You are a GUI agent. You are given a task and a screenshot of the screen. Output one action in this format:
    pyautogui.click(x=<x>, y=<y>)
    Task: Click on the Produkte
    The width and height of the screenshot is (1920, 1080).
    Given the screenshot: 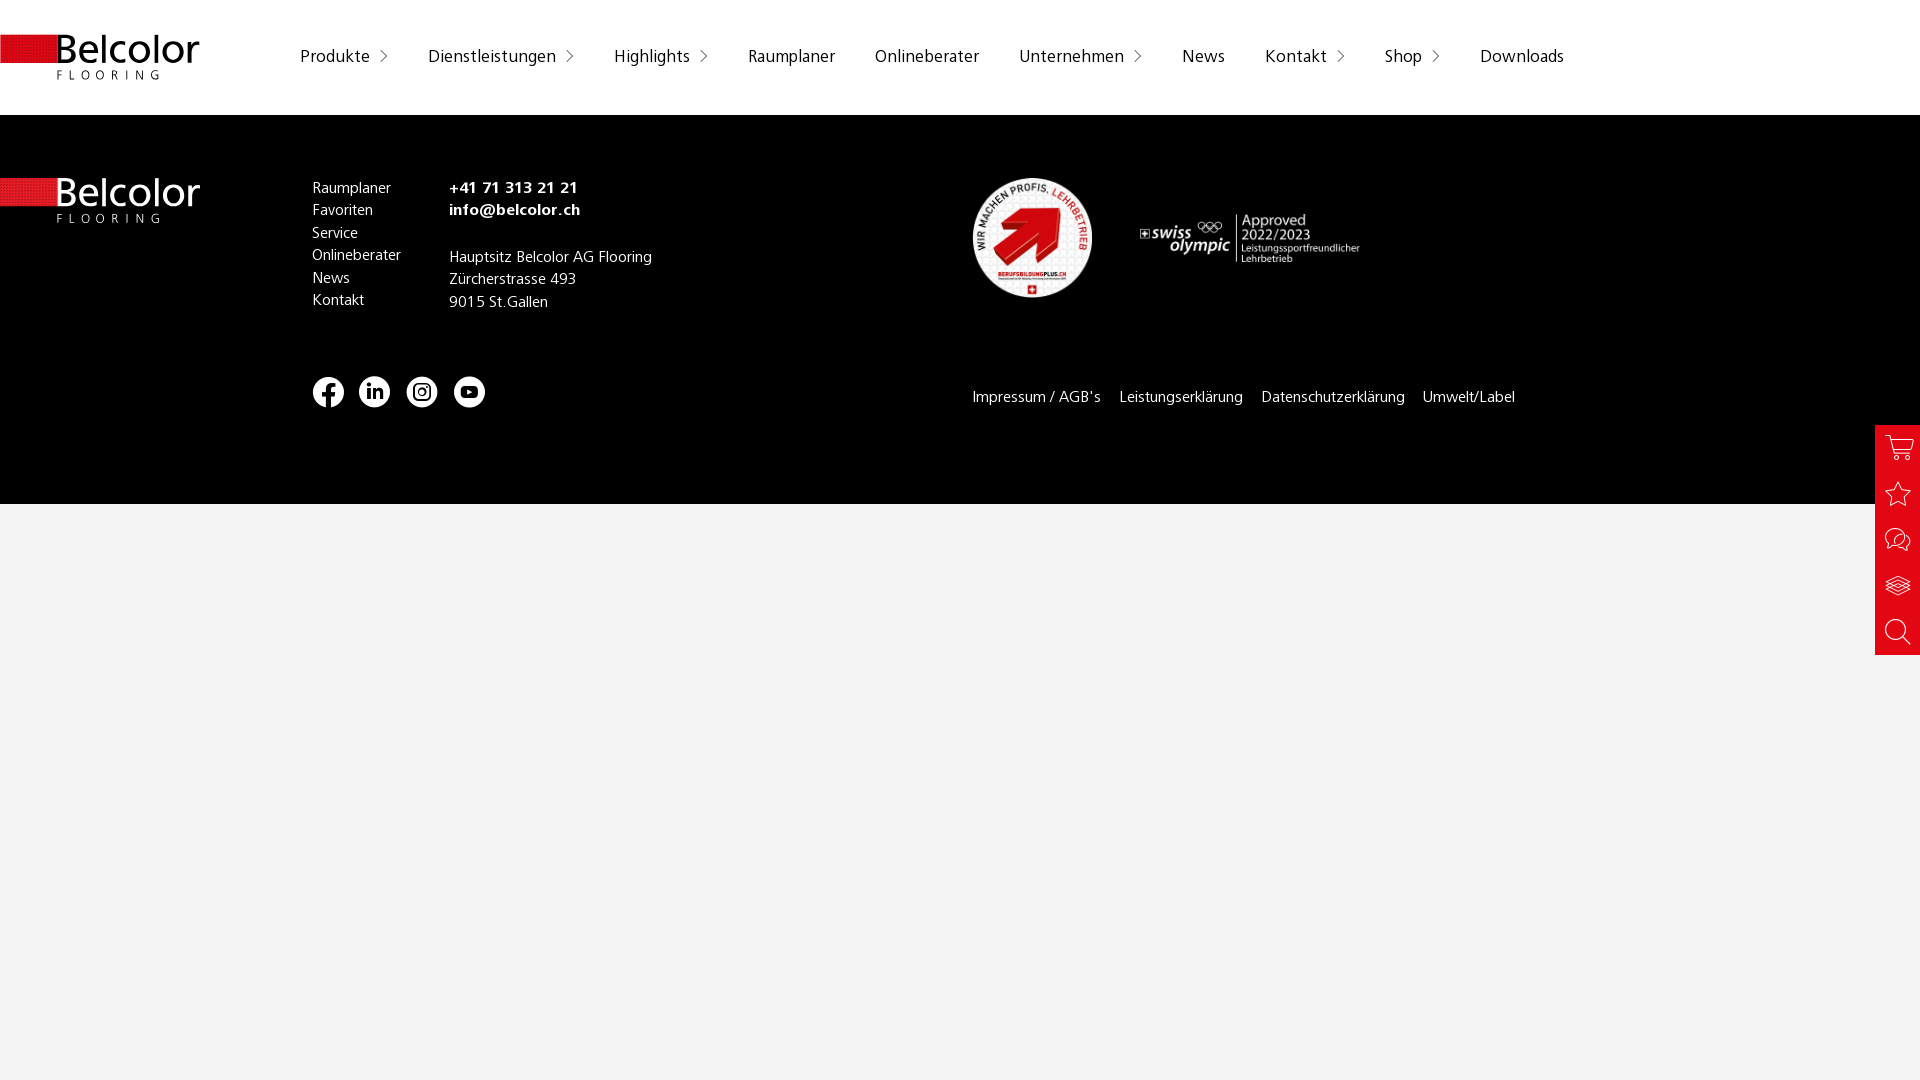 What is the action you would take?
    pyautogui.click(x=345, y=58)
    